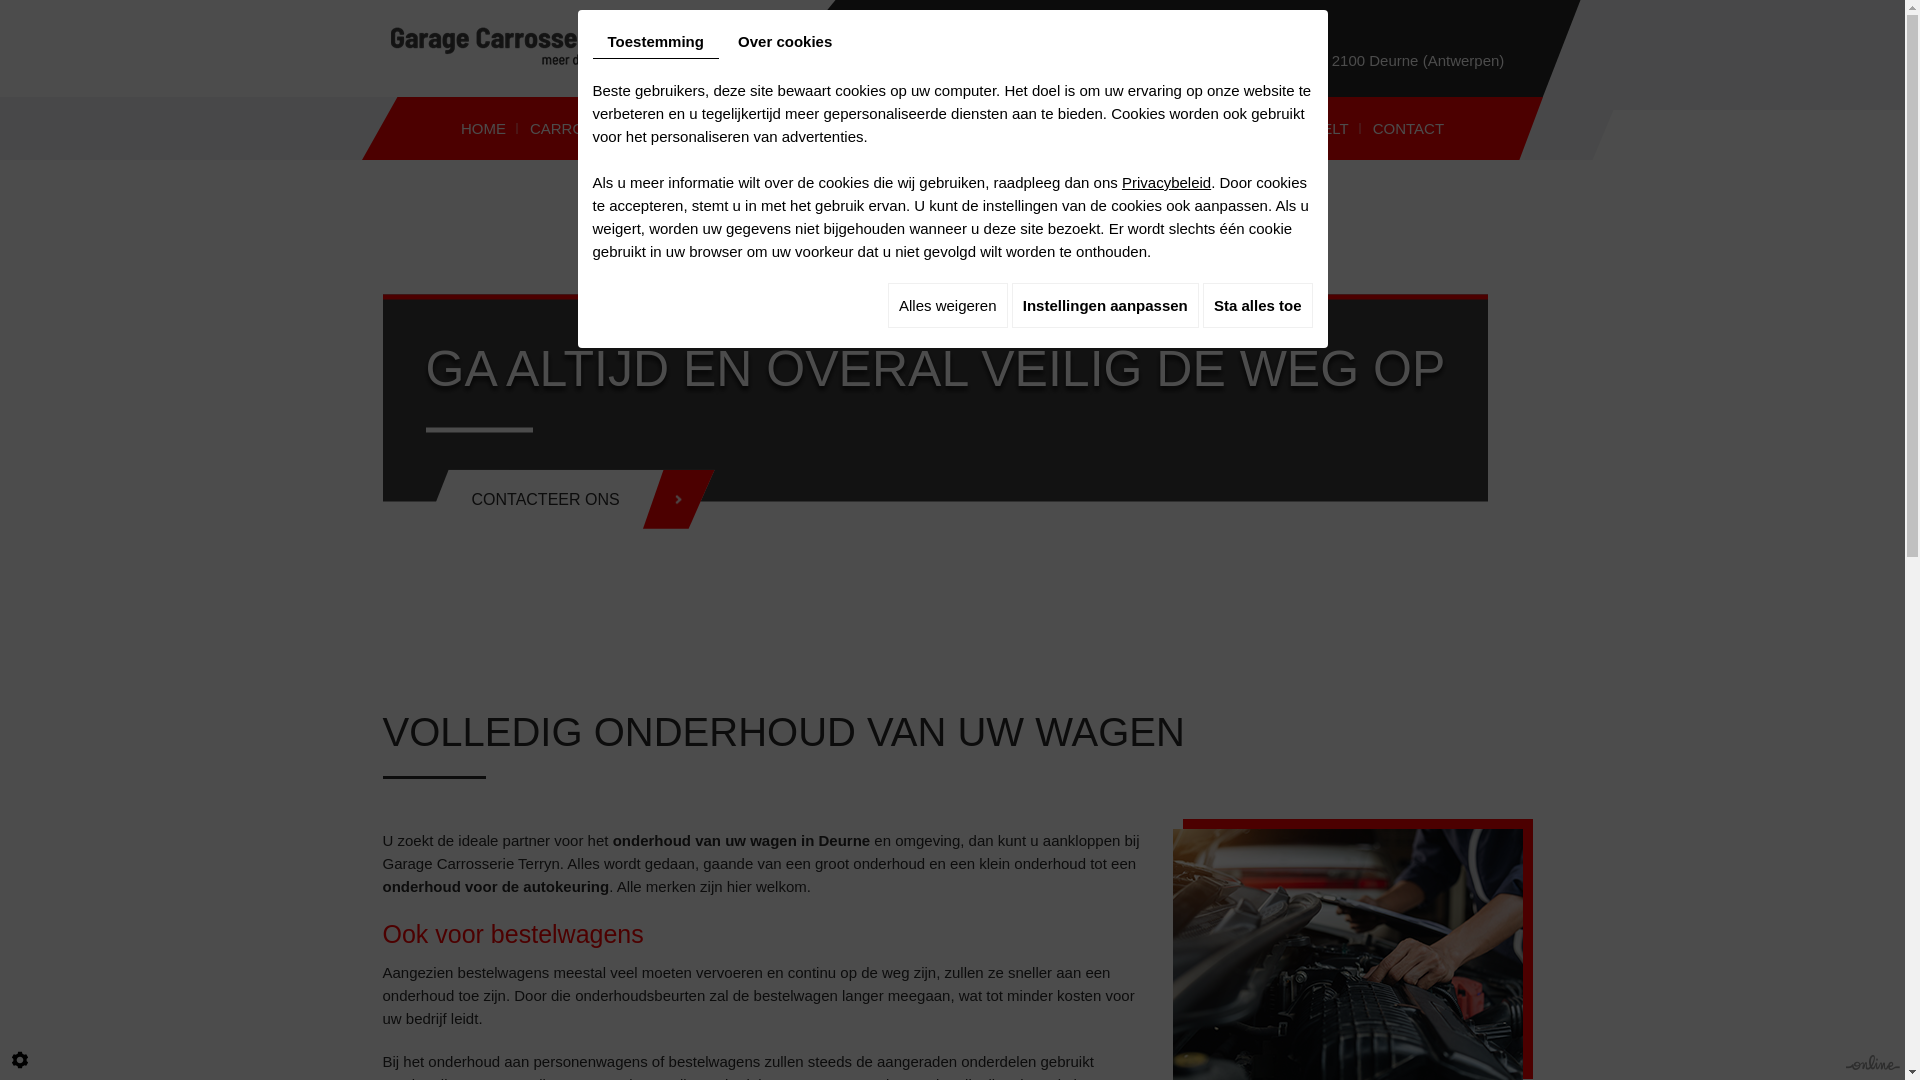  I want to click on ONDERHOUD, so click(712, 128).